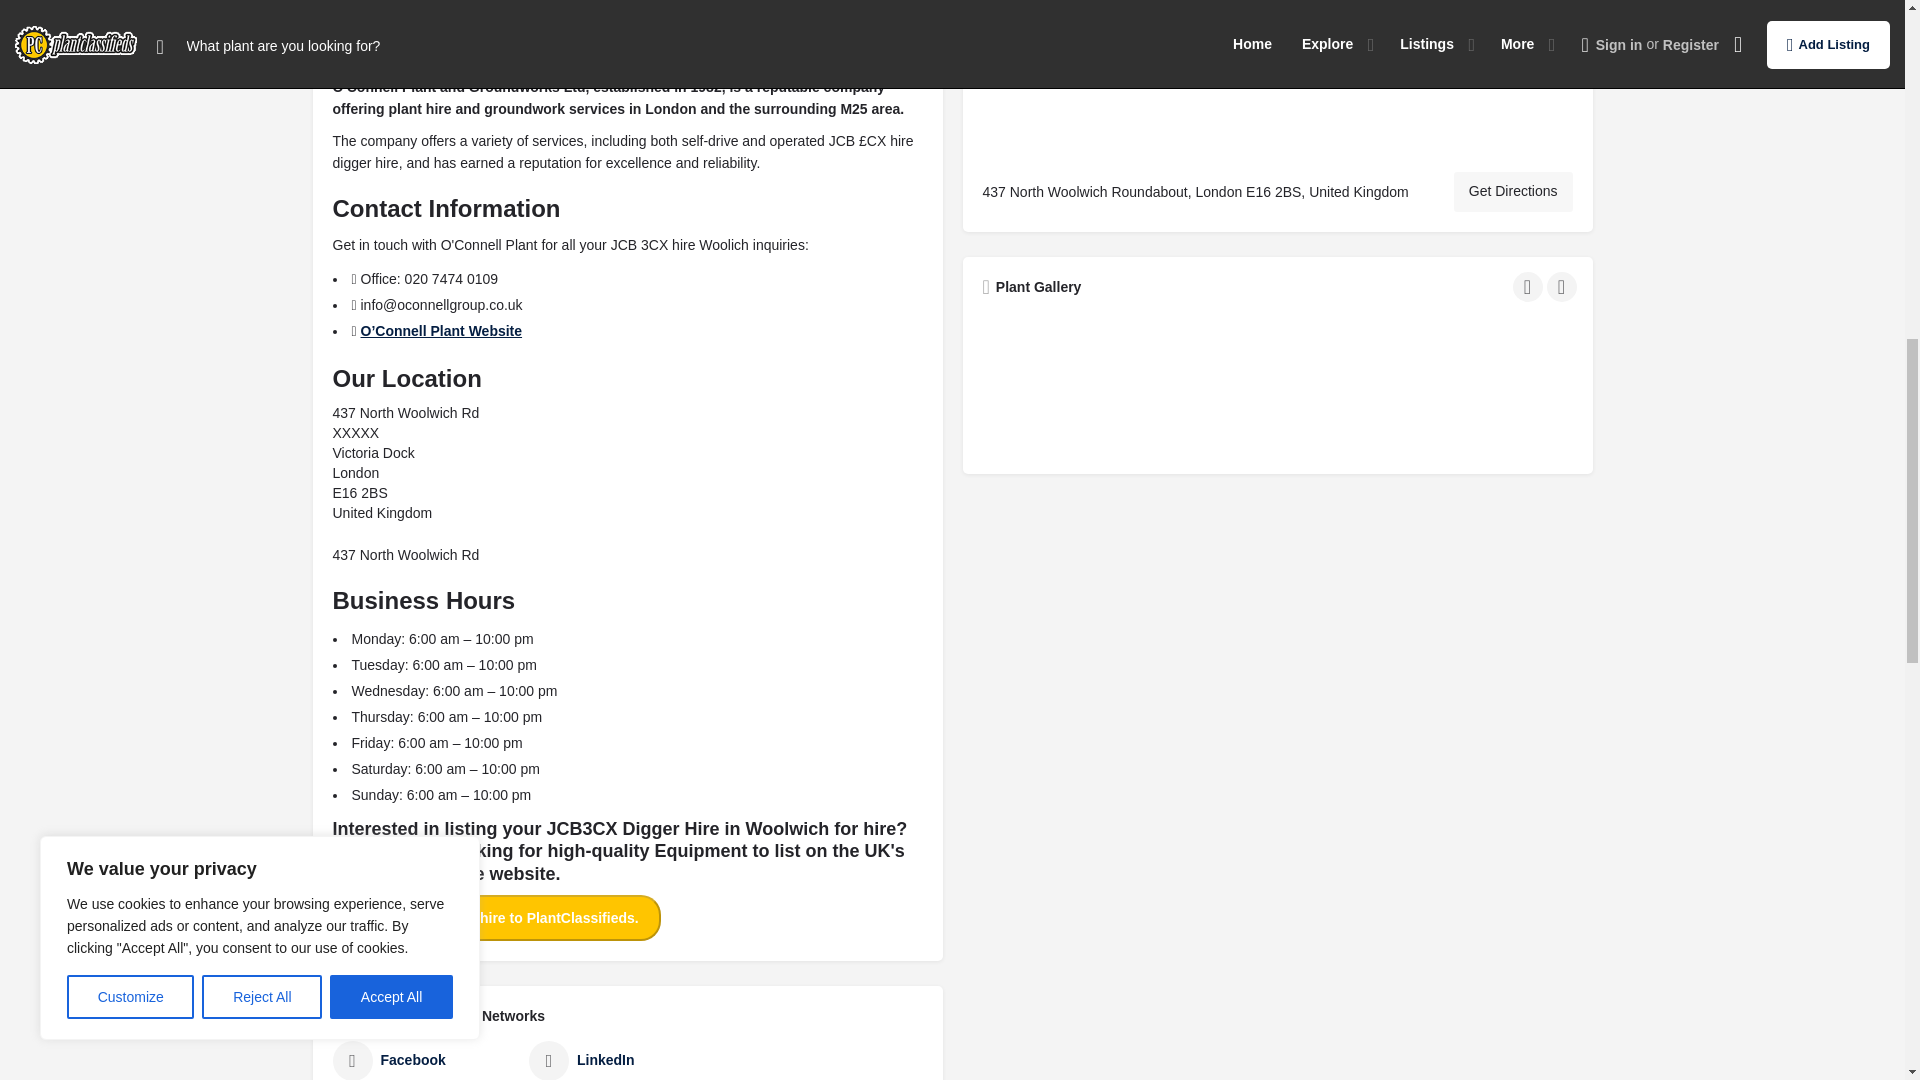  What do you see at coordinates (1076, 383) in the screenshot?
I see `JCB3CX Digger Hire in Woolwich` at bounding box center [1076, 383].